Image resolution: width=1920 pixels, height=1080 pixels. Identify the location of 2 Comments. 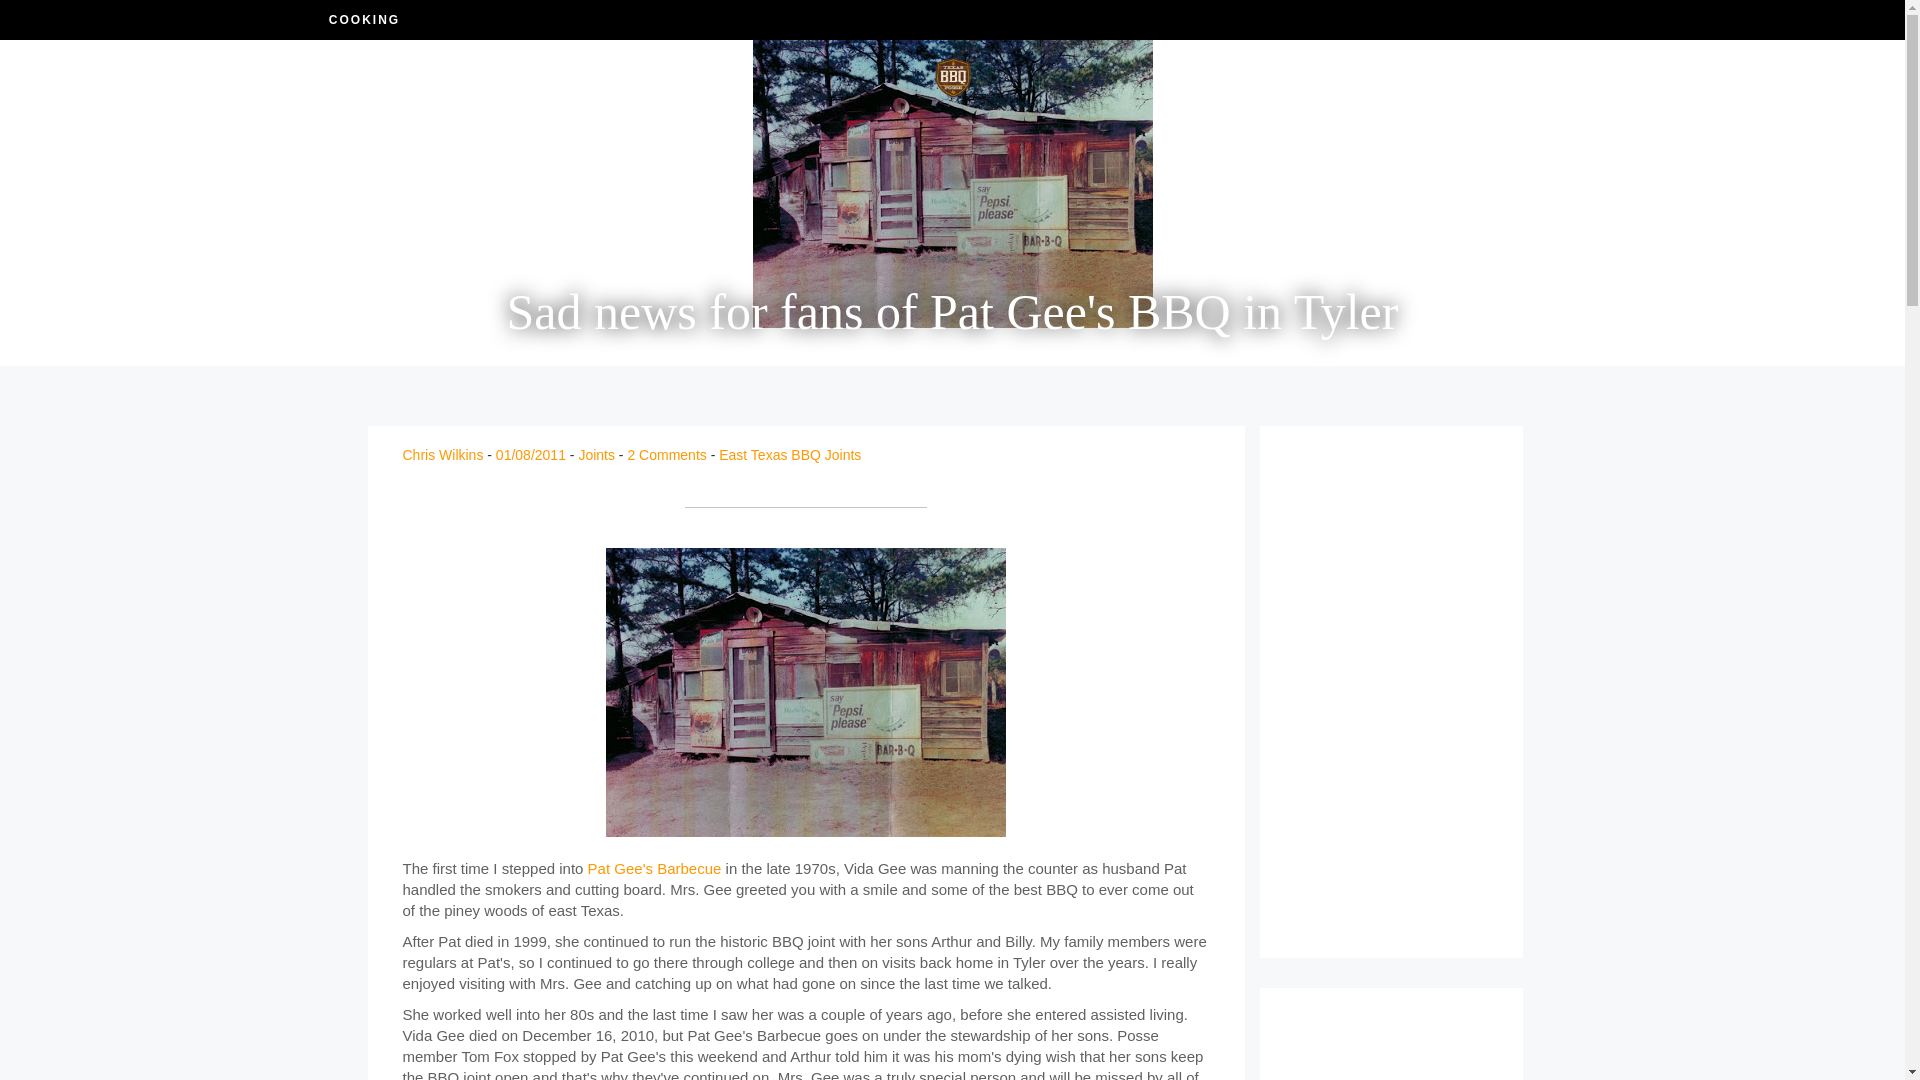
(666, 455).